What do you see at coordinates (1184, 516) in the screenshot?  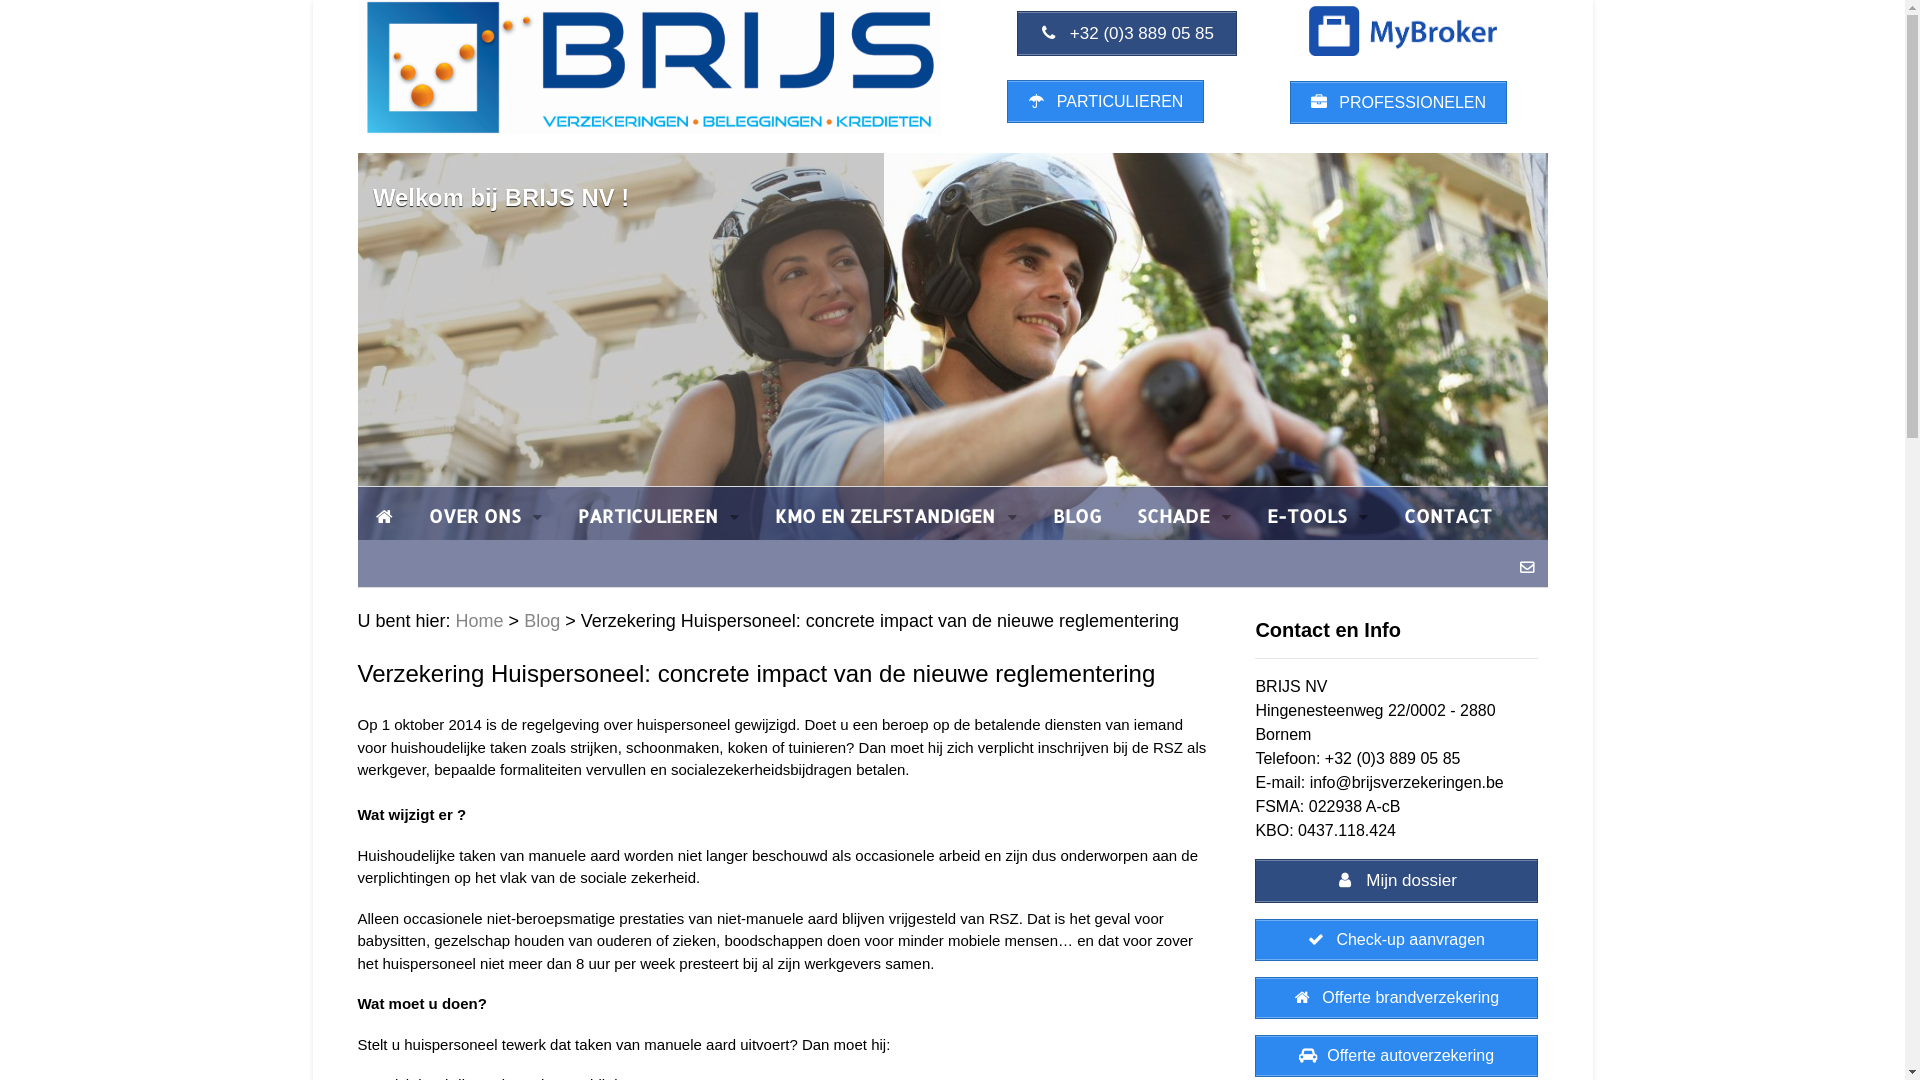 I see `SCHADE` at bounding box center [1184, 516].